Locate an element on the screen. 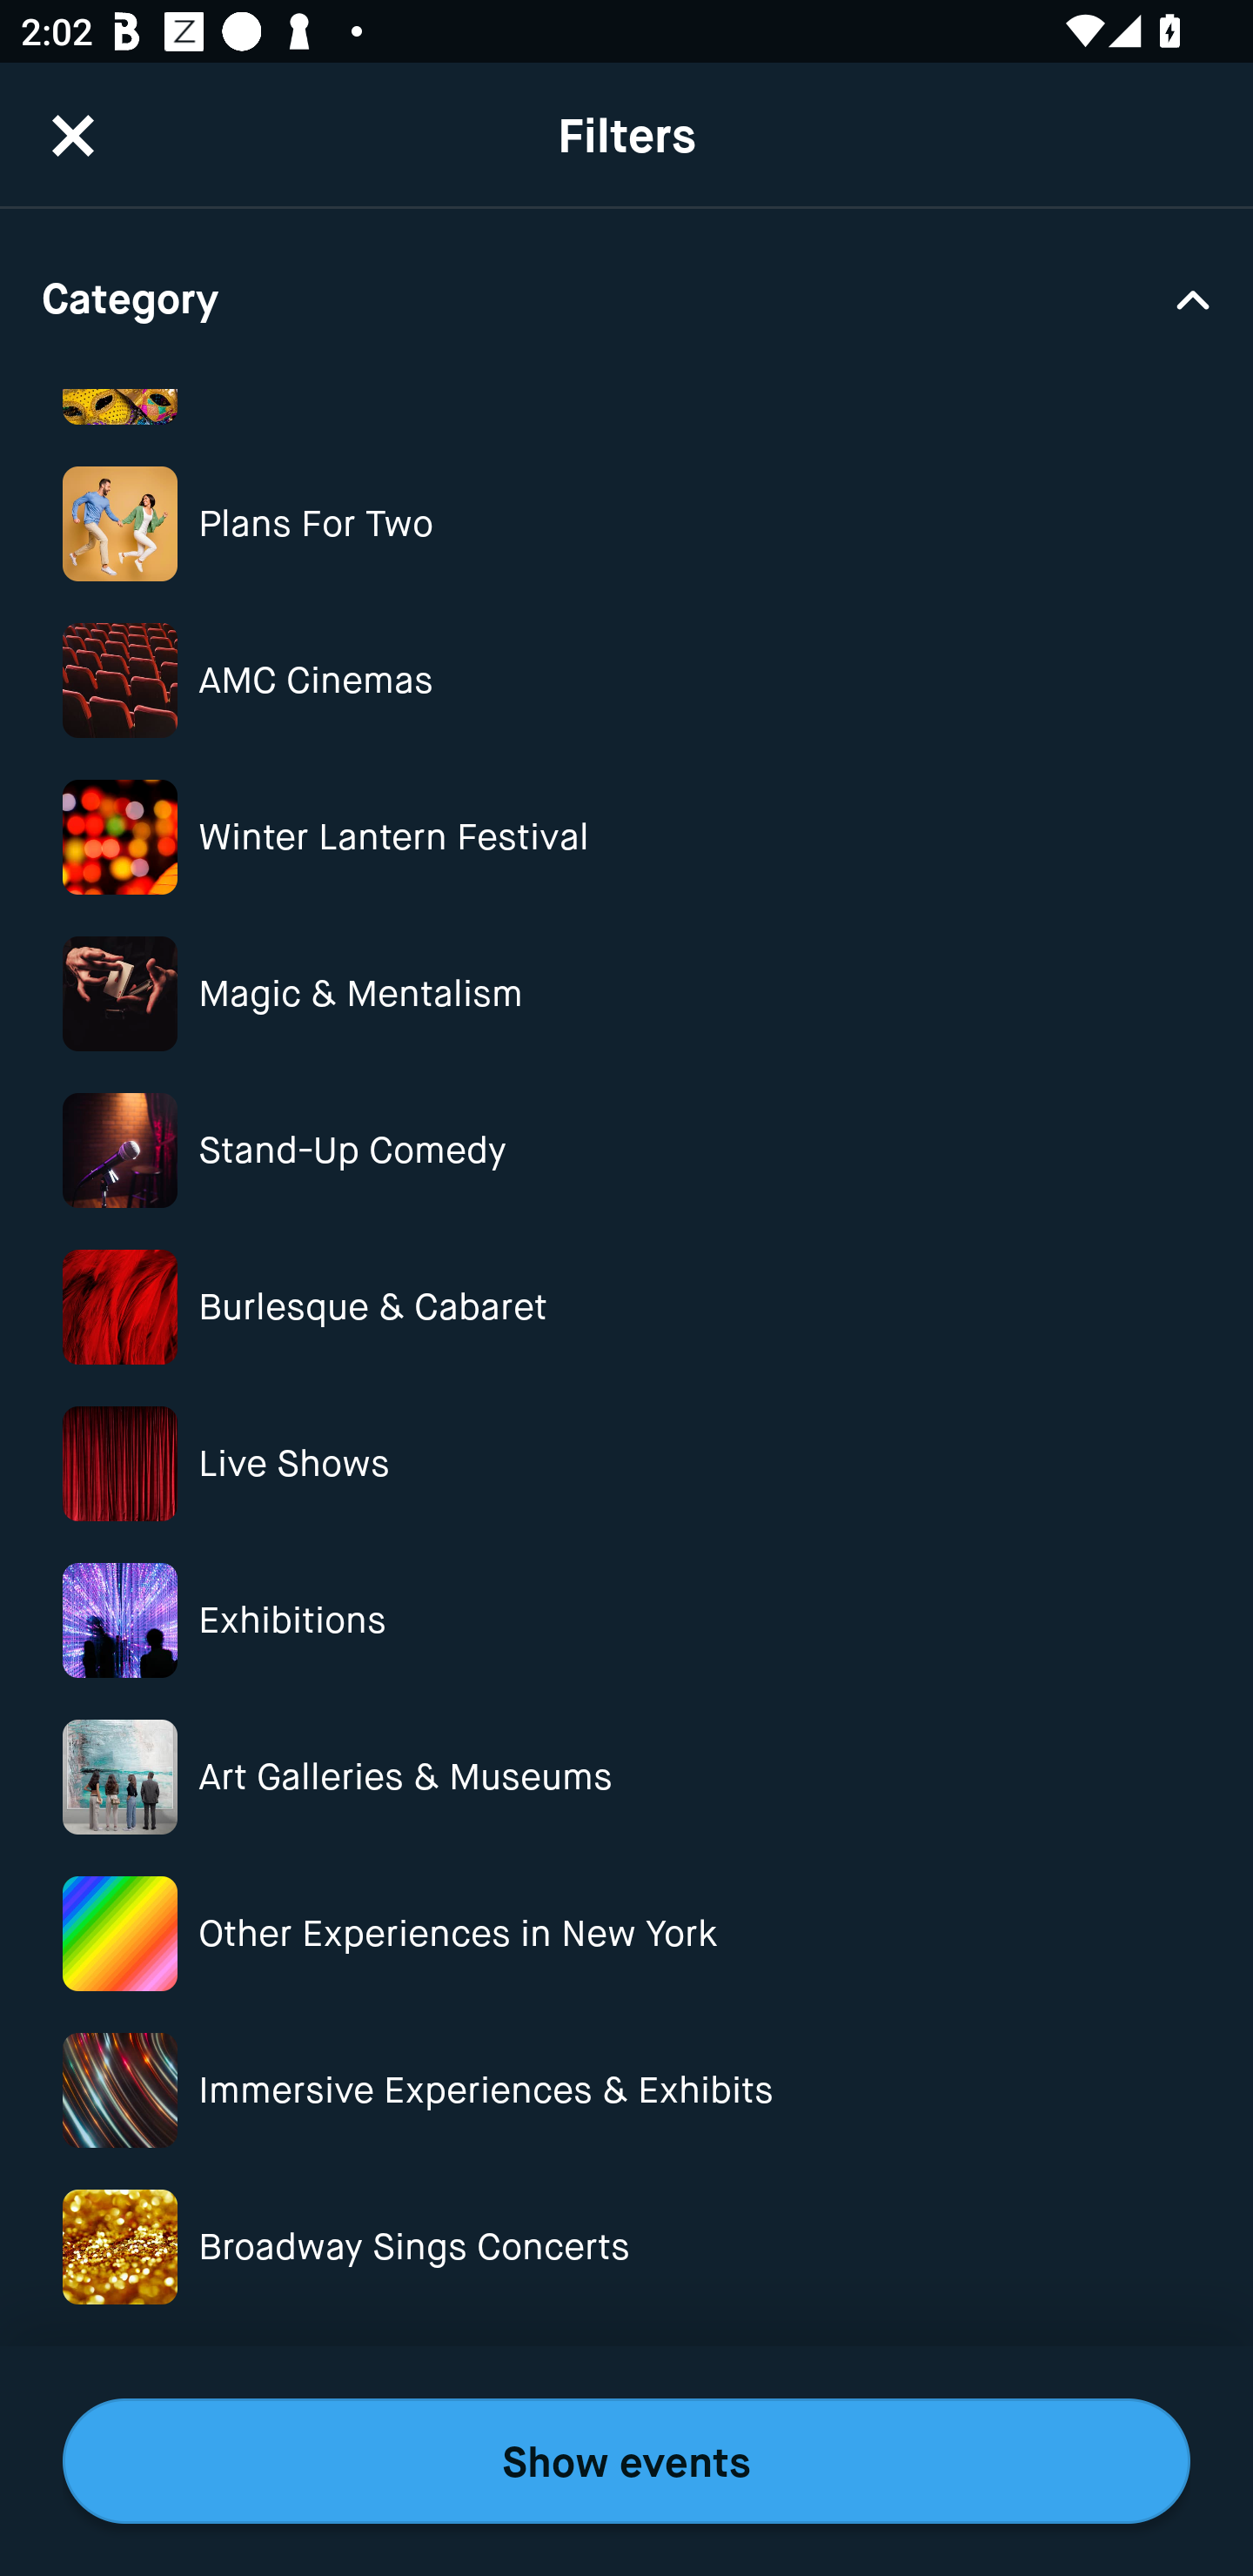 The image size is (1253, 2576). Category Image Other Experiences in New York is located at coordinates (626, 1933).